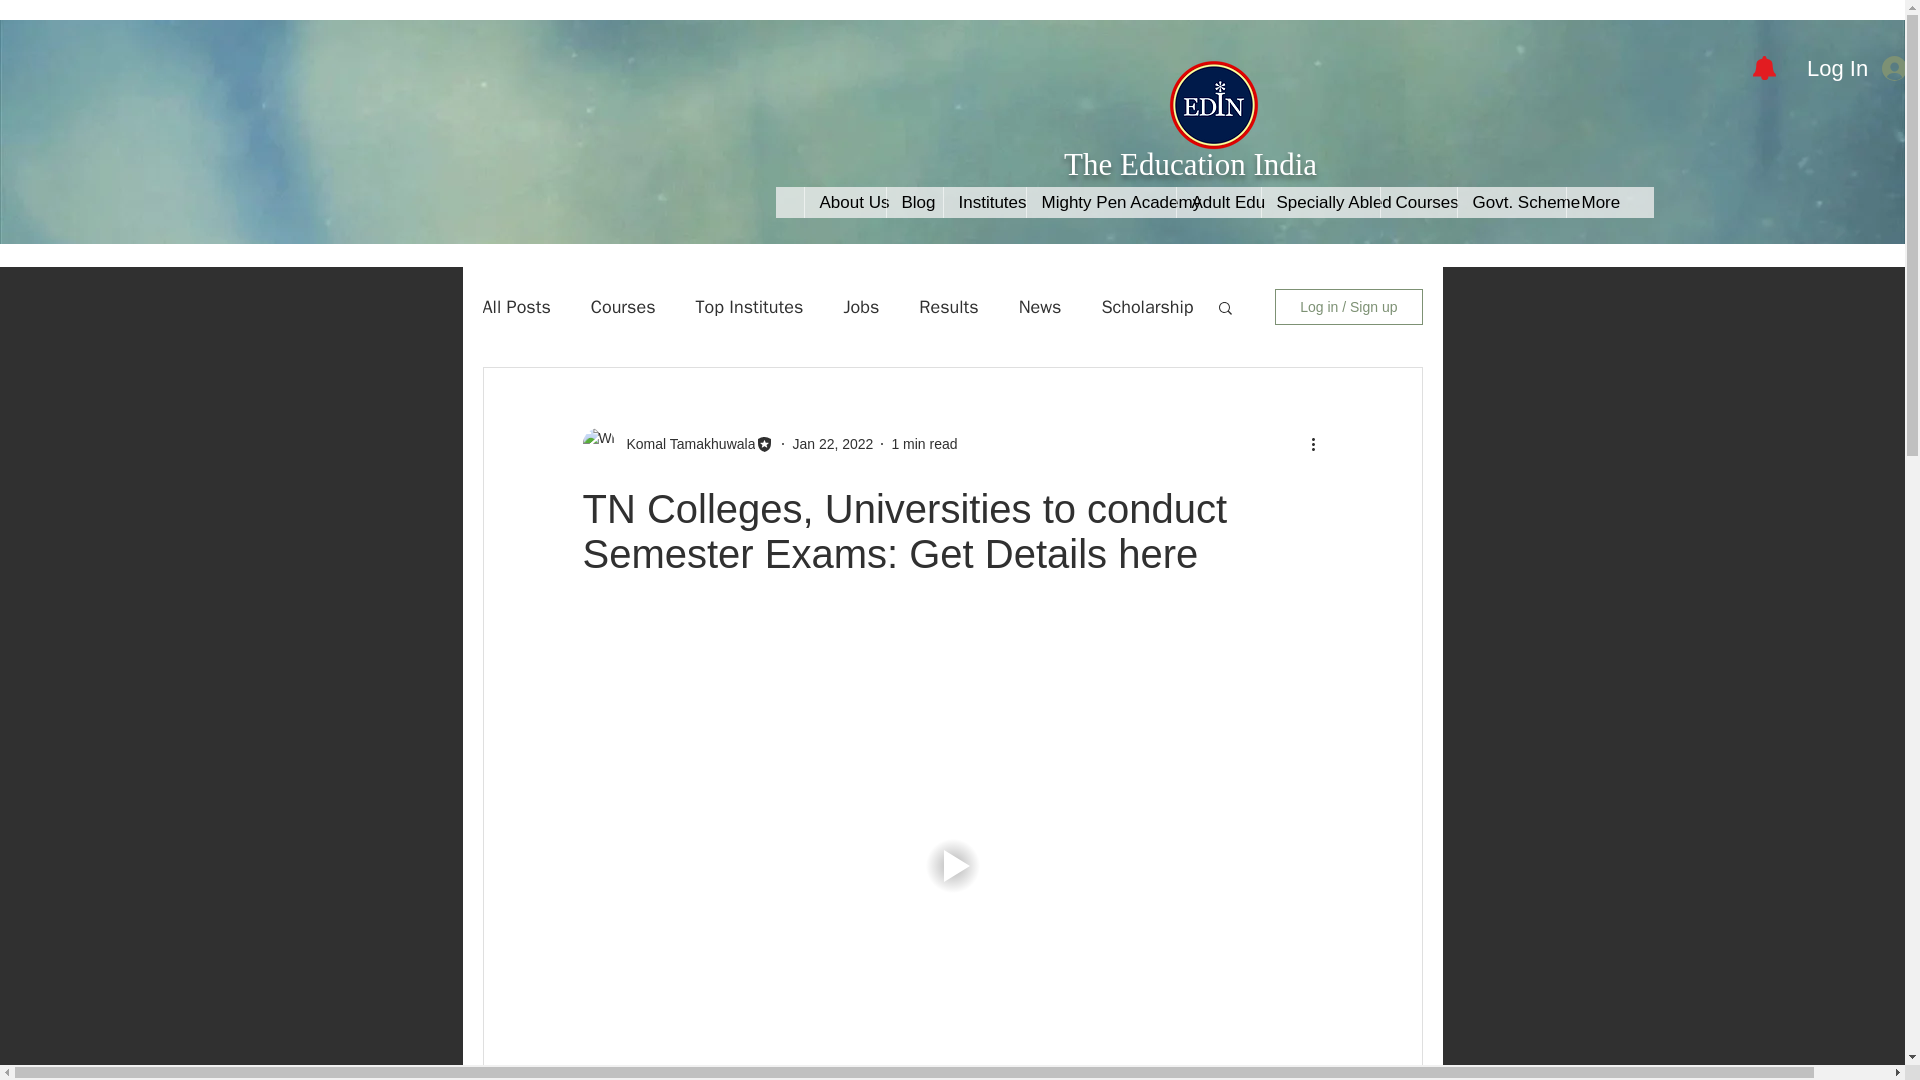  I want to click on Courses, so click(1418, 202).